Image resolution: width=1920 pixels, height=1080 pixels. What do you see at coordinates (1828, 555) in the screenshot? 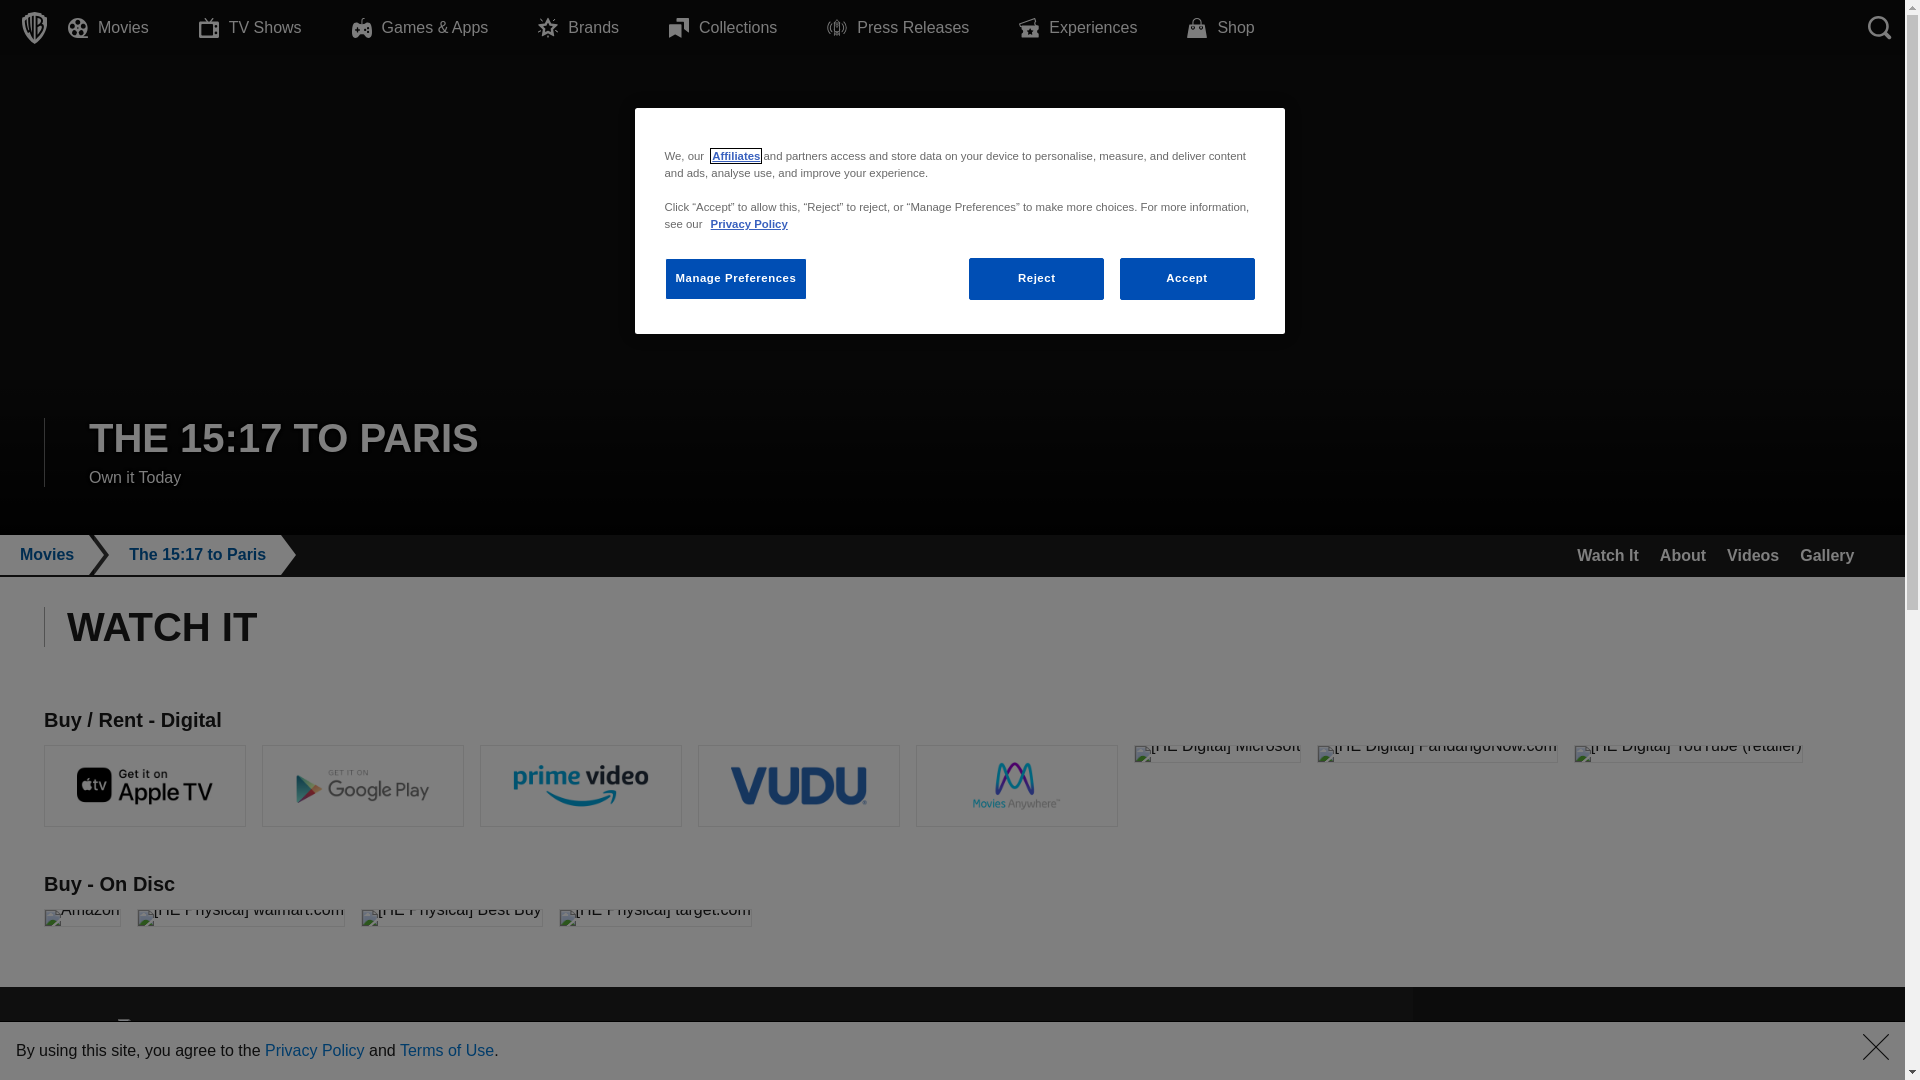
I see `Gallery` at bounding box center [1828, 555].